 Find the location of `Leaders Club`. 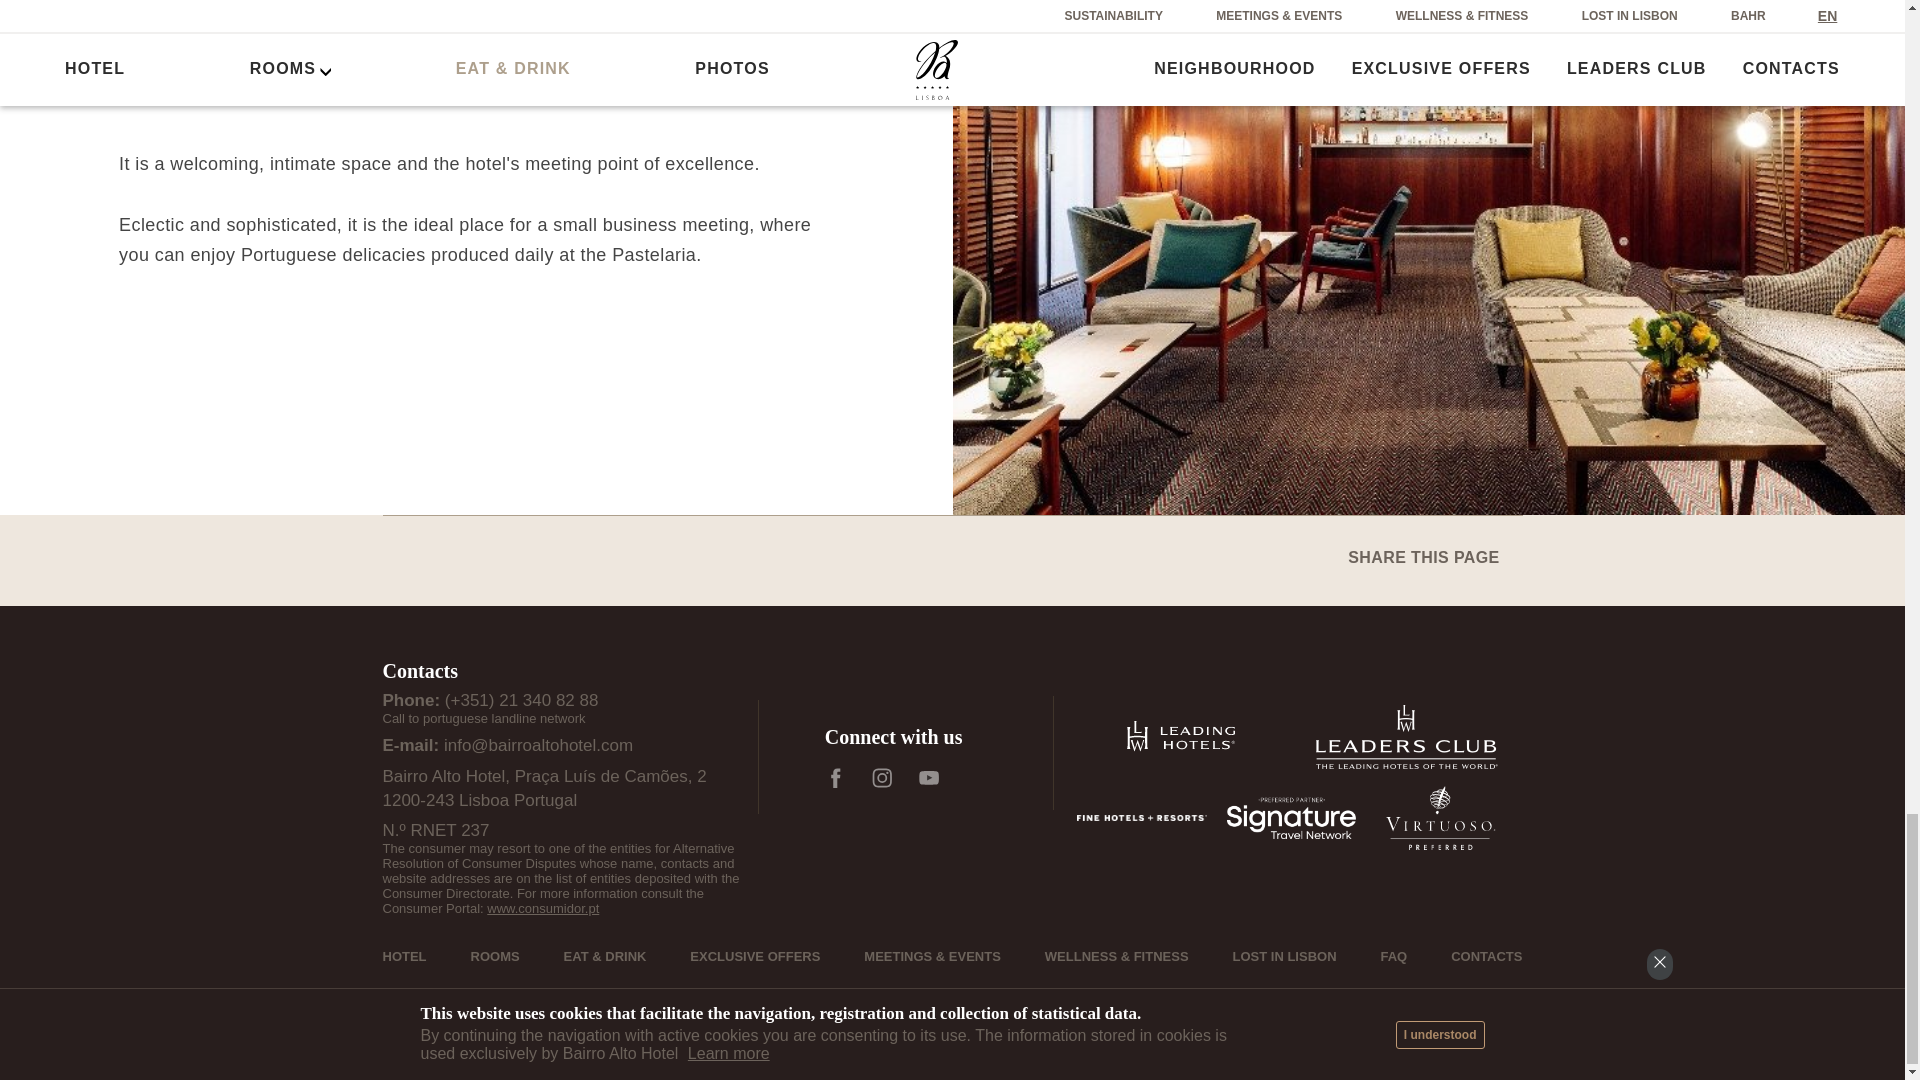

Leaders Club is located at coordinates (1407, 736).